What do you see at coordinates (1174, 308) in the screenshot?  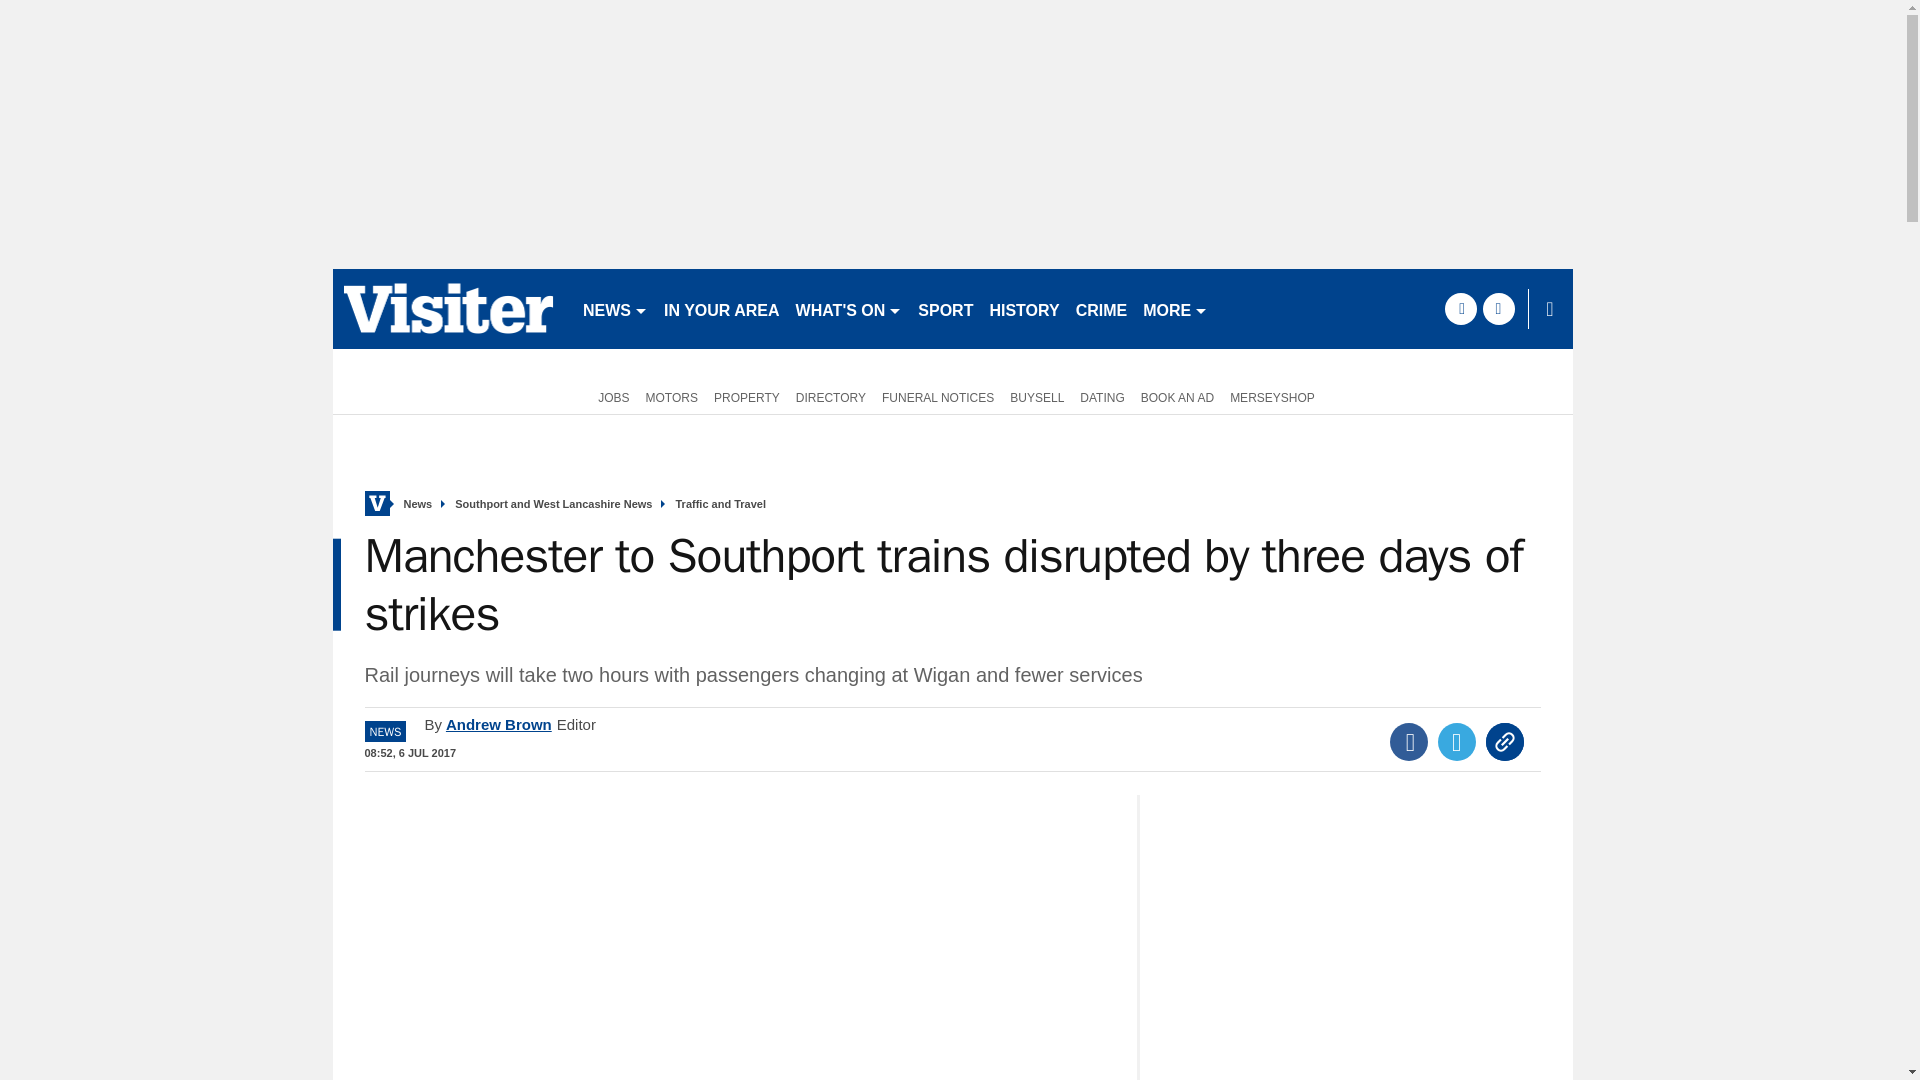 I see `MORE` at bounding box center [1174, 308].